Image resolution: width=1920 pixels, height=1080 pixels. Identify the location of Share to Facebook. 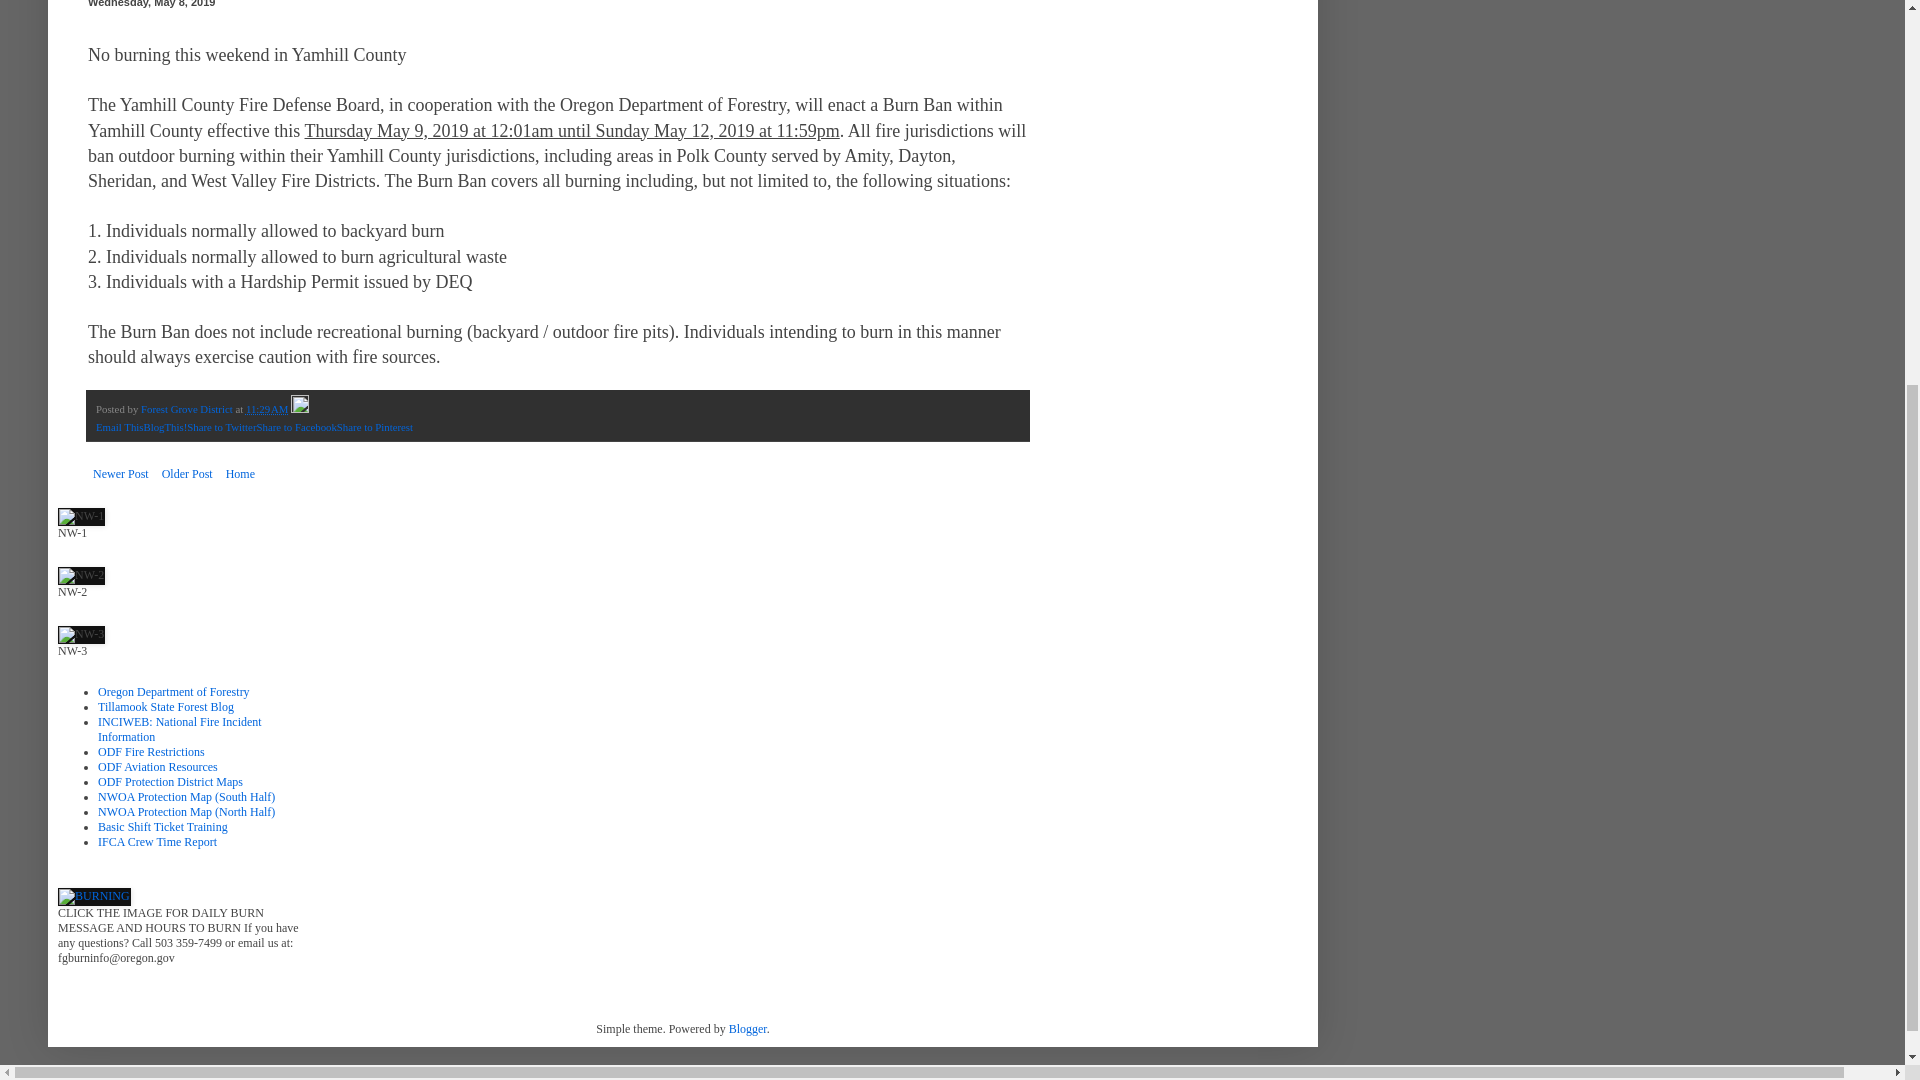
(296, 427).